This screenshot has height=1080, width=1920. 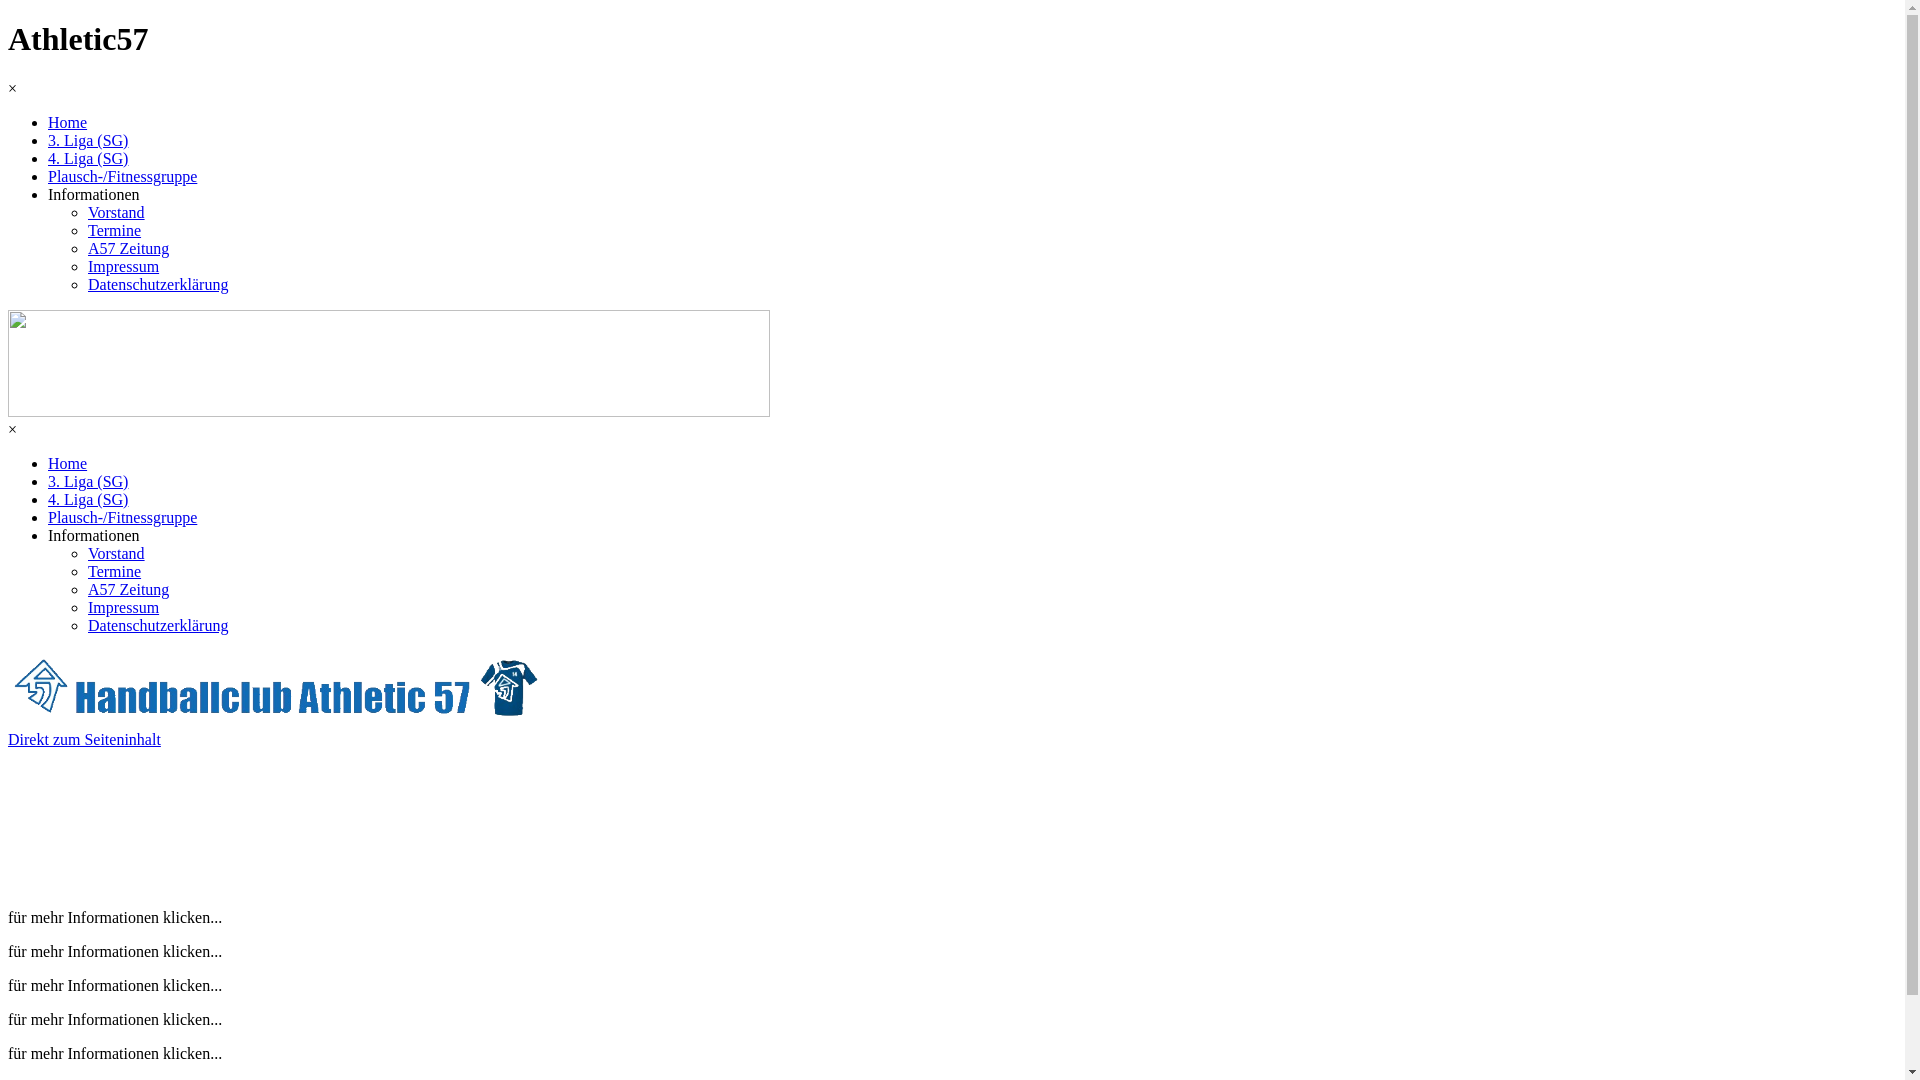 I want to click on Termine, so click(x=114, y=230).